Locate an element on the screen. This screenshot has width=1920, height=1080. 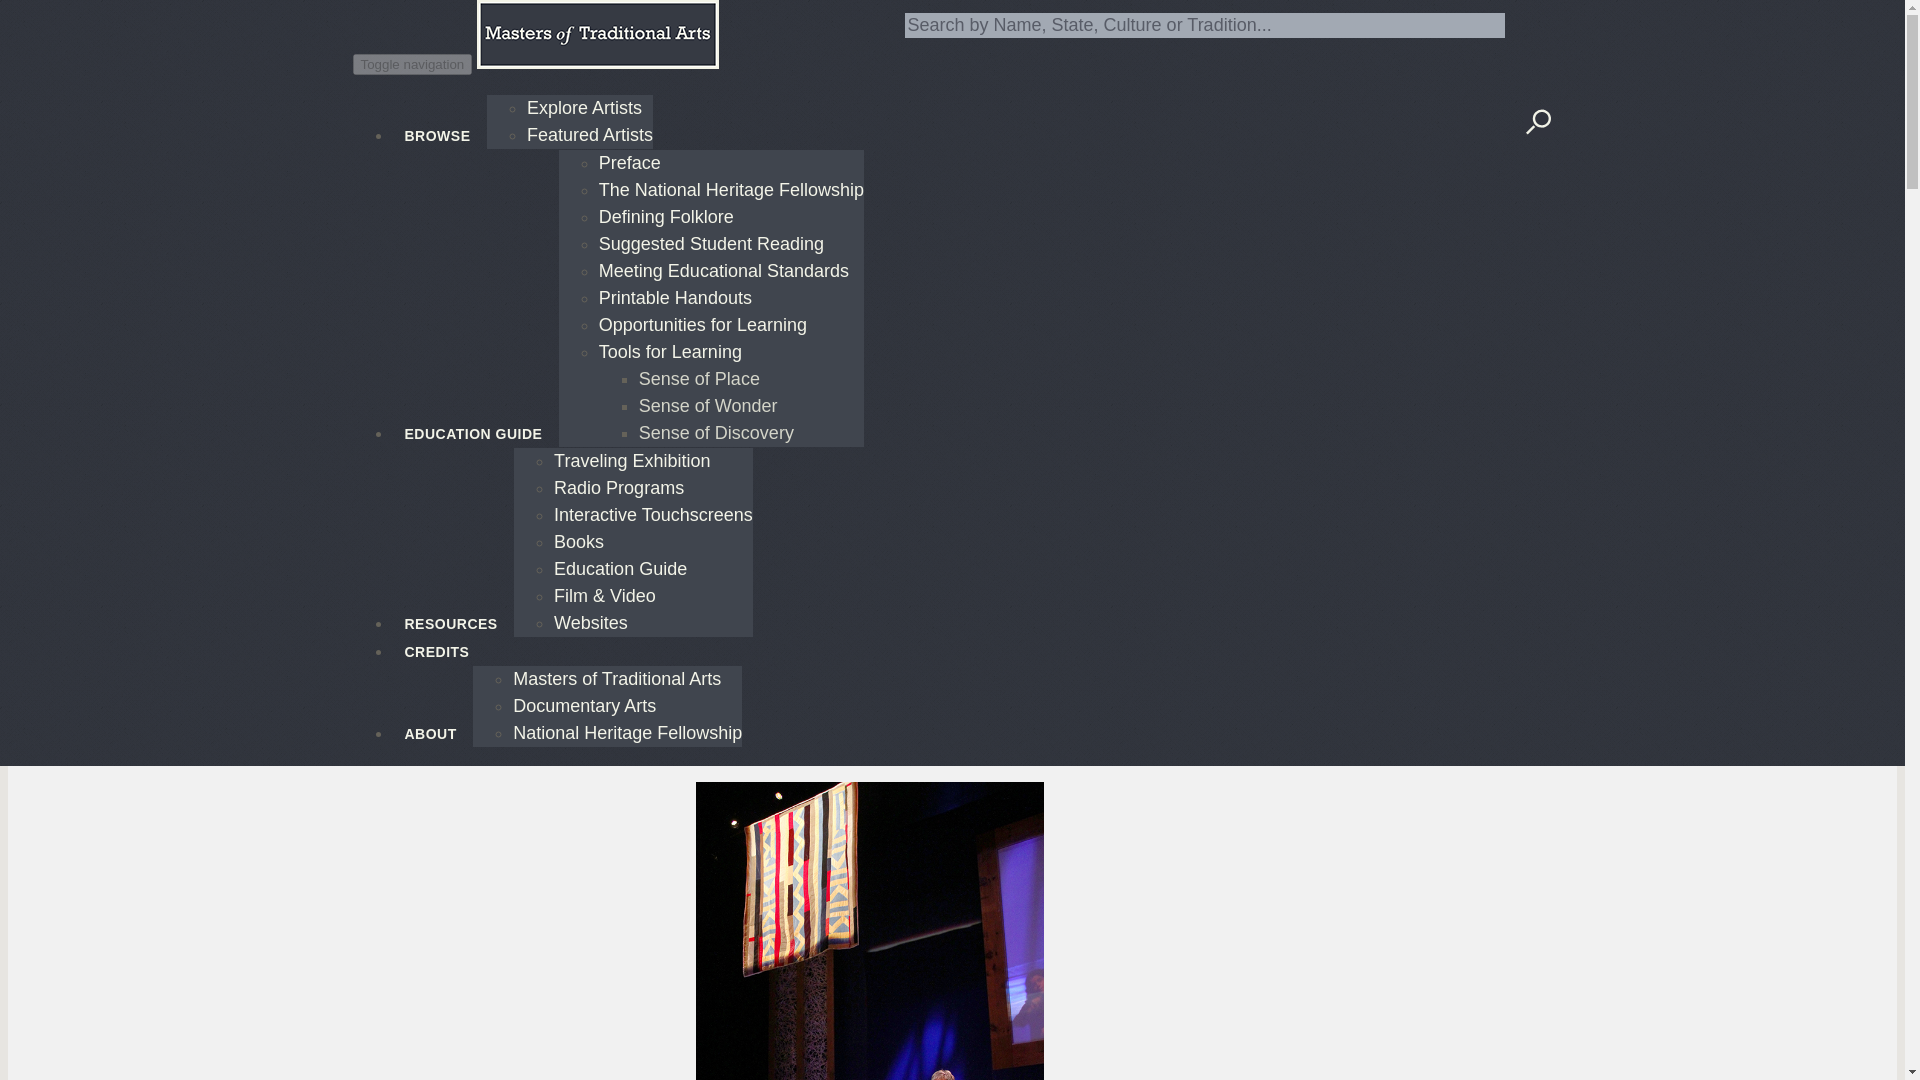
CREDITS is located at coordinates (436, 639).